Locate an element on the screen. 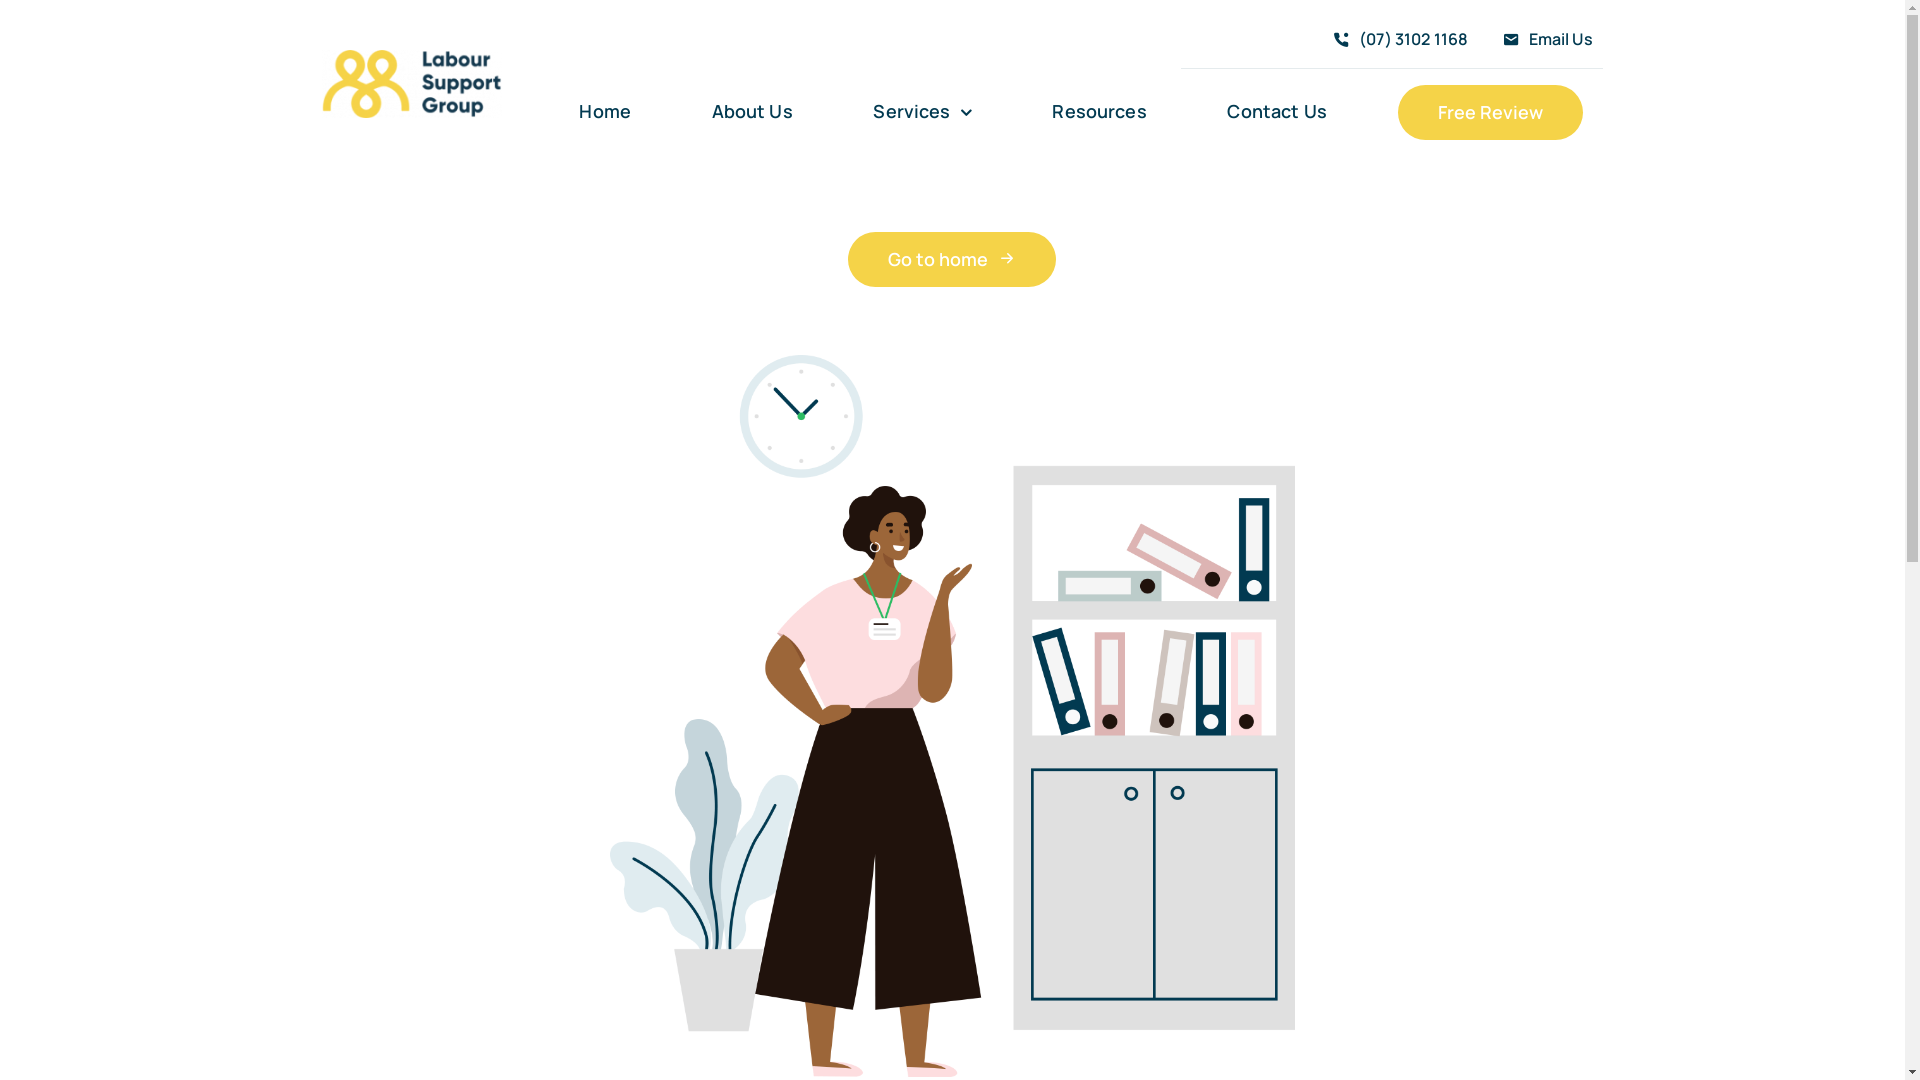  Home is located at coordinates (605, 112).